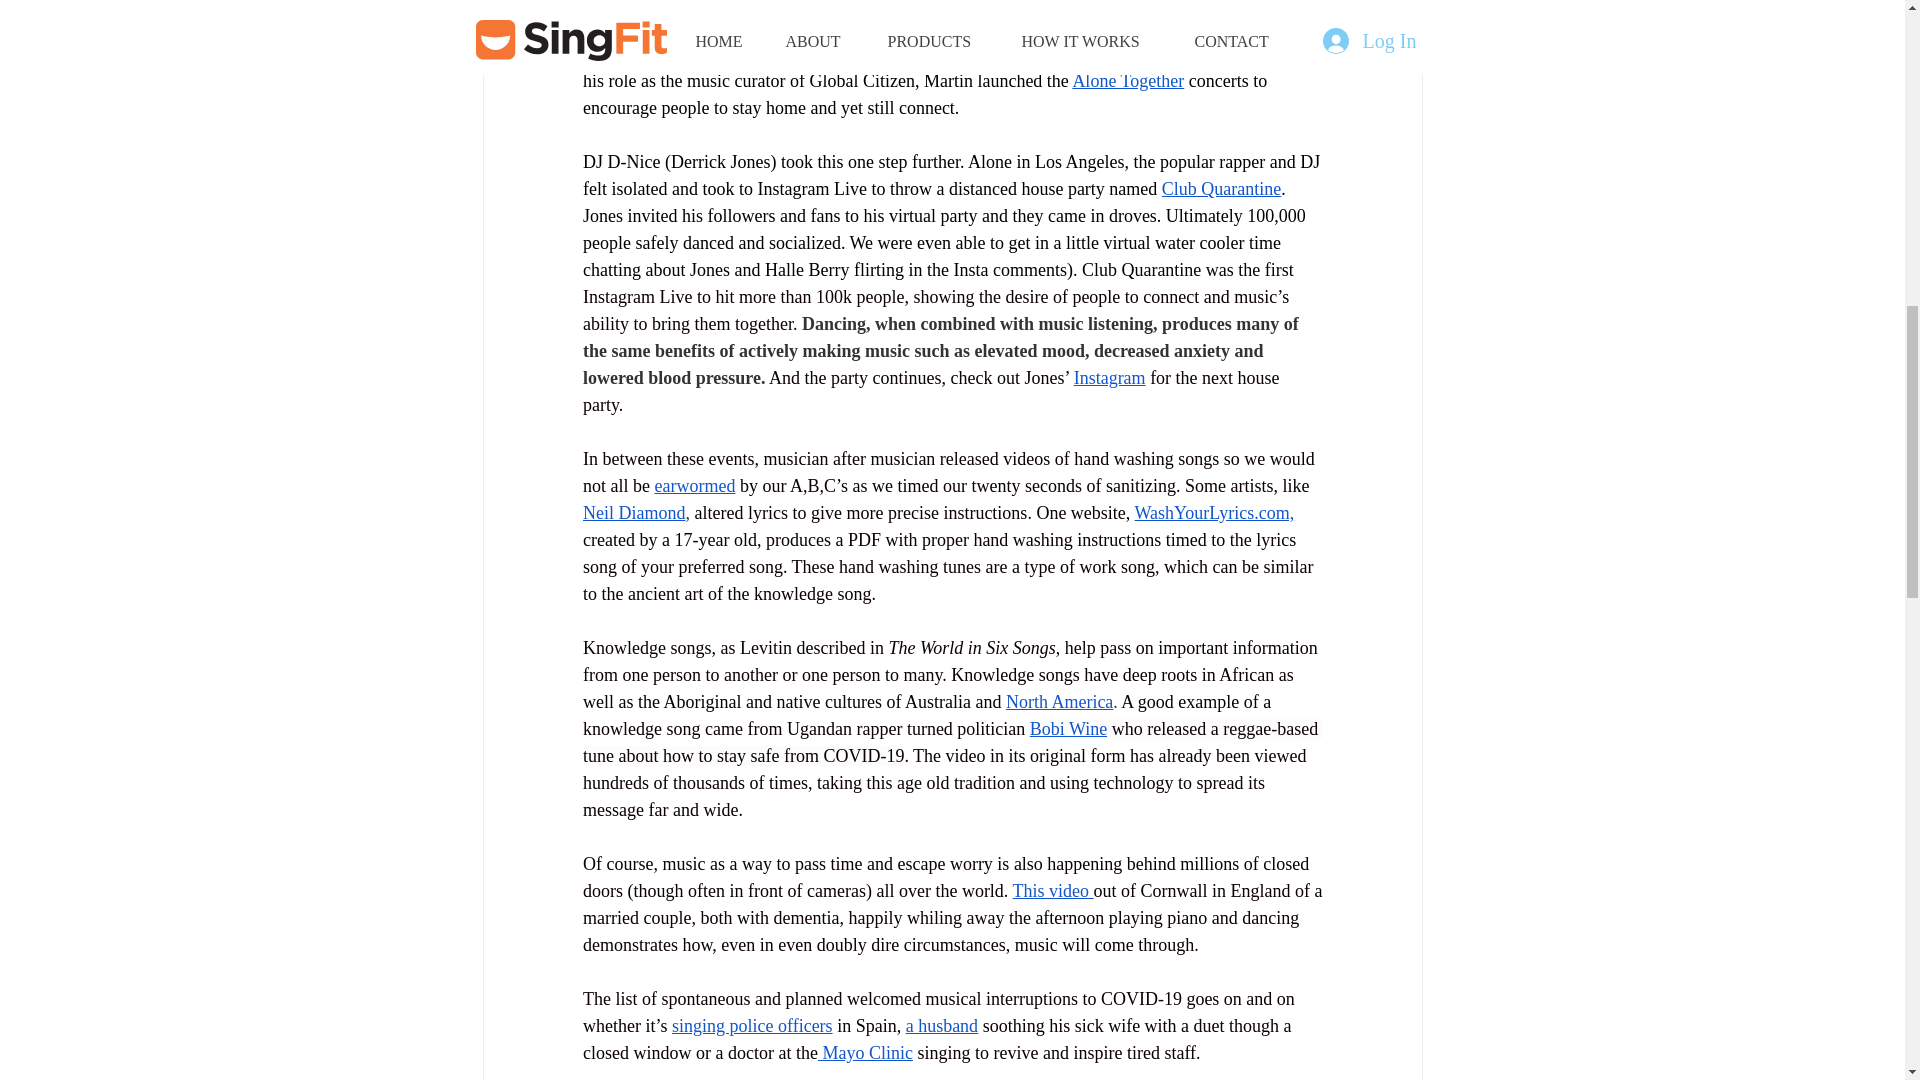  What do you see at coordinates (1214, 512) in the screenshot?
I see `WashYourLyrics.com,` at bounding box center [1214, 512].